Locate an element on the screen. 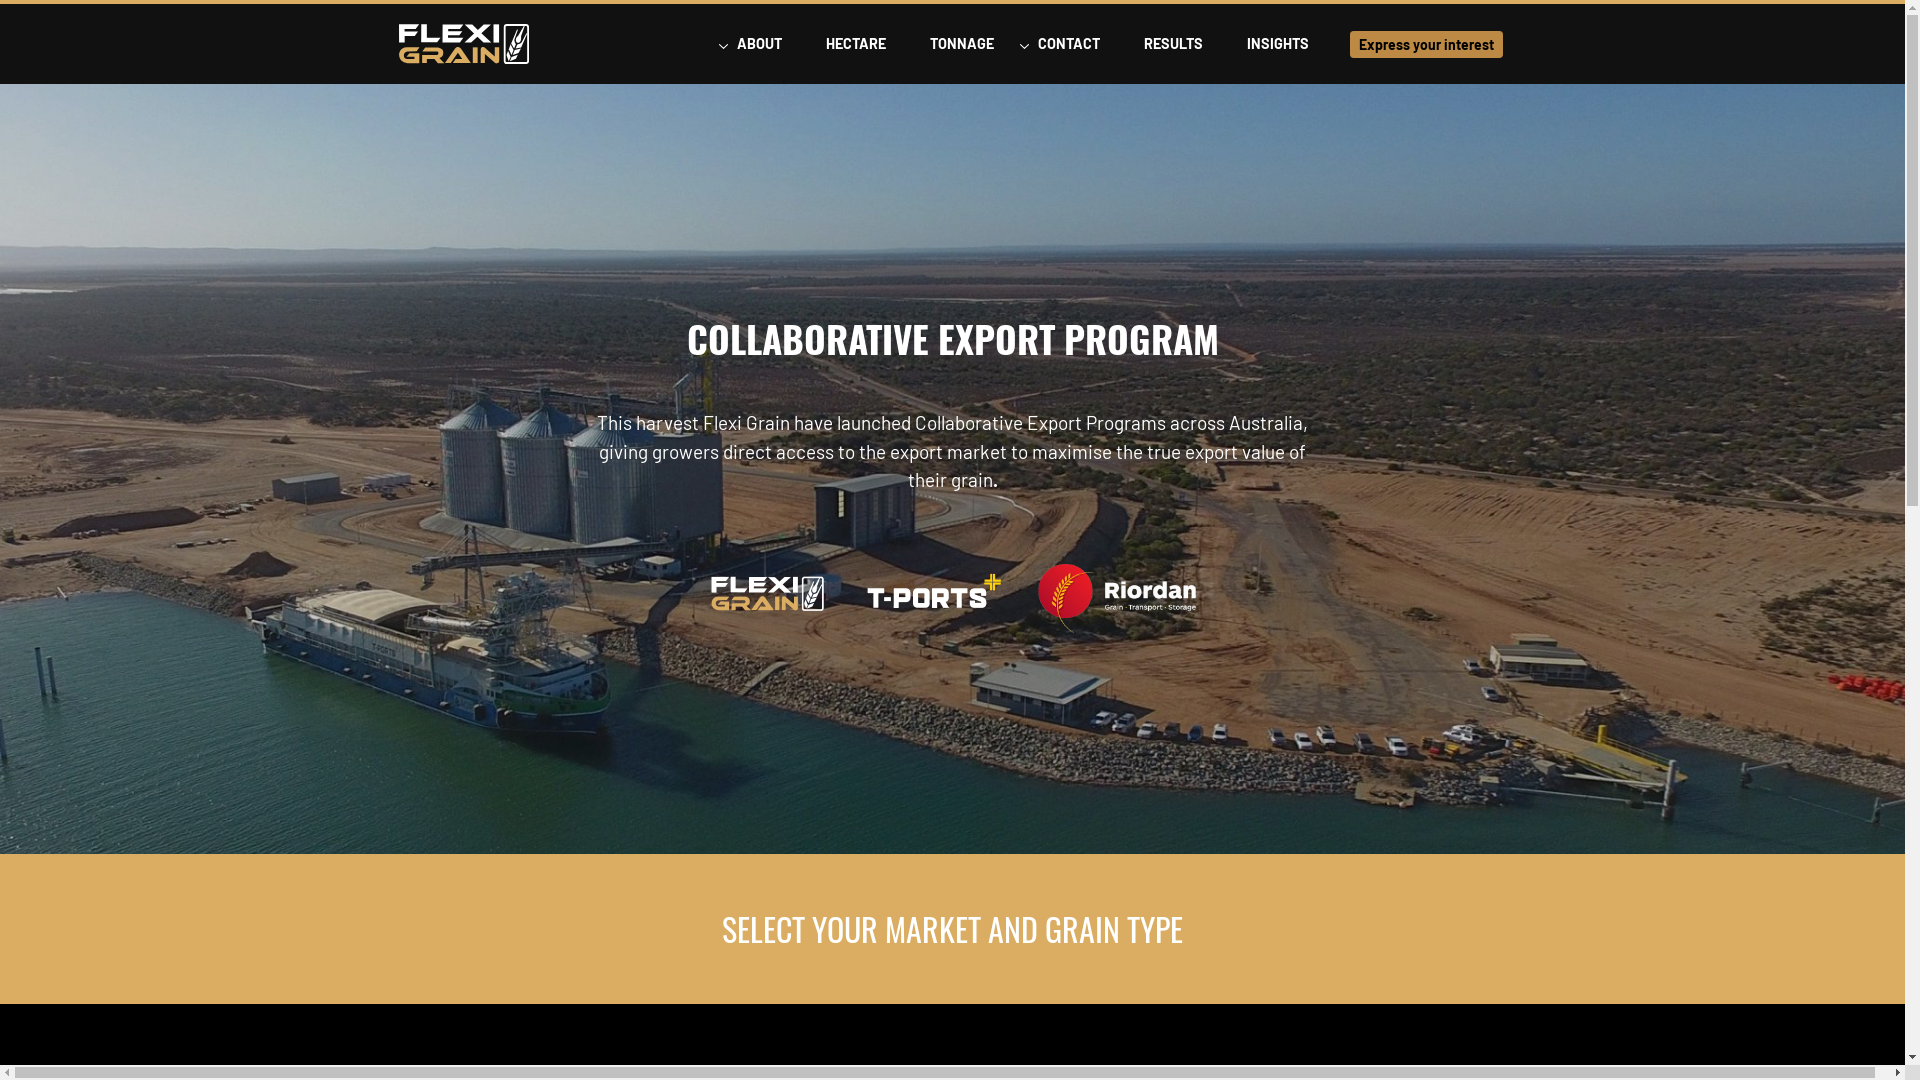 Image resolution: width=1920 pixels, height=1080 pixels. CONTACT is located at coordinates (1069, 44).